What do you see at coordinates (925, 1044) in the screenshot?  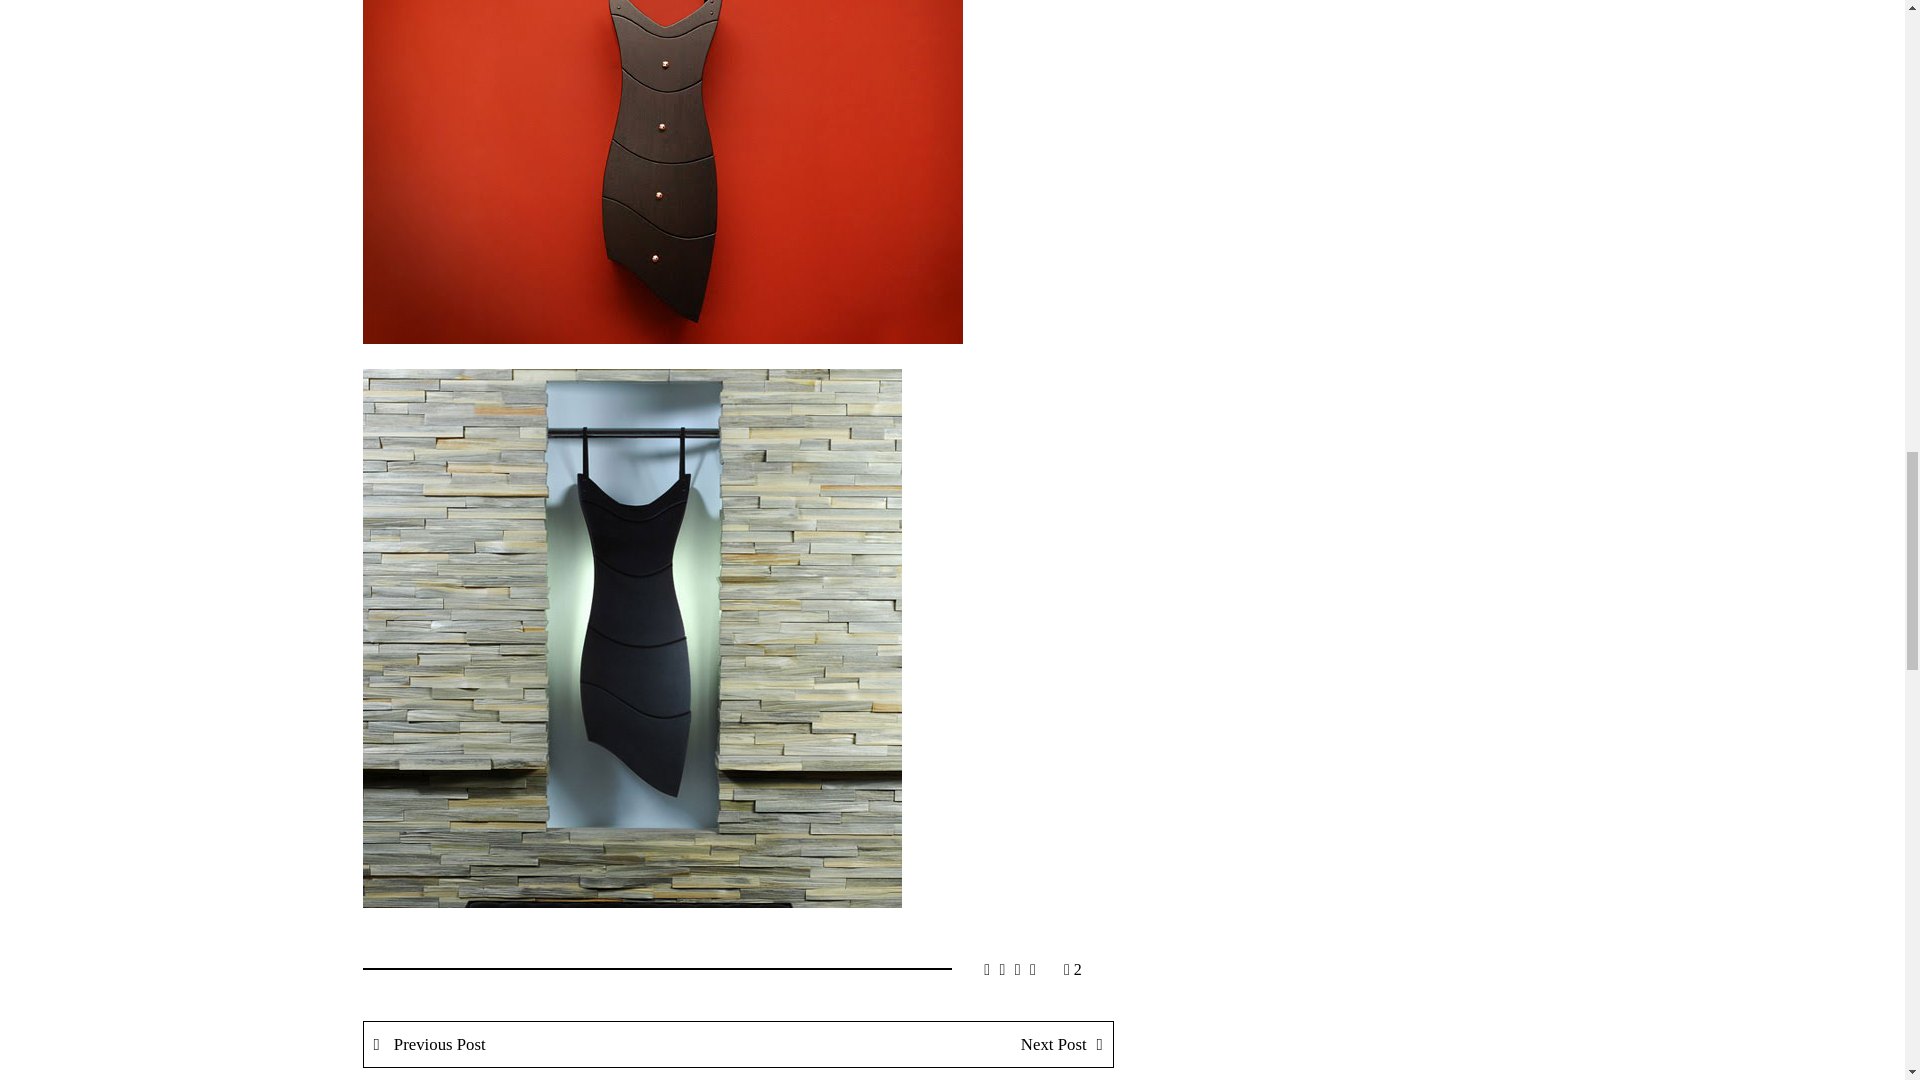 I see `Next Post` at bounding box center [925, 1044].